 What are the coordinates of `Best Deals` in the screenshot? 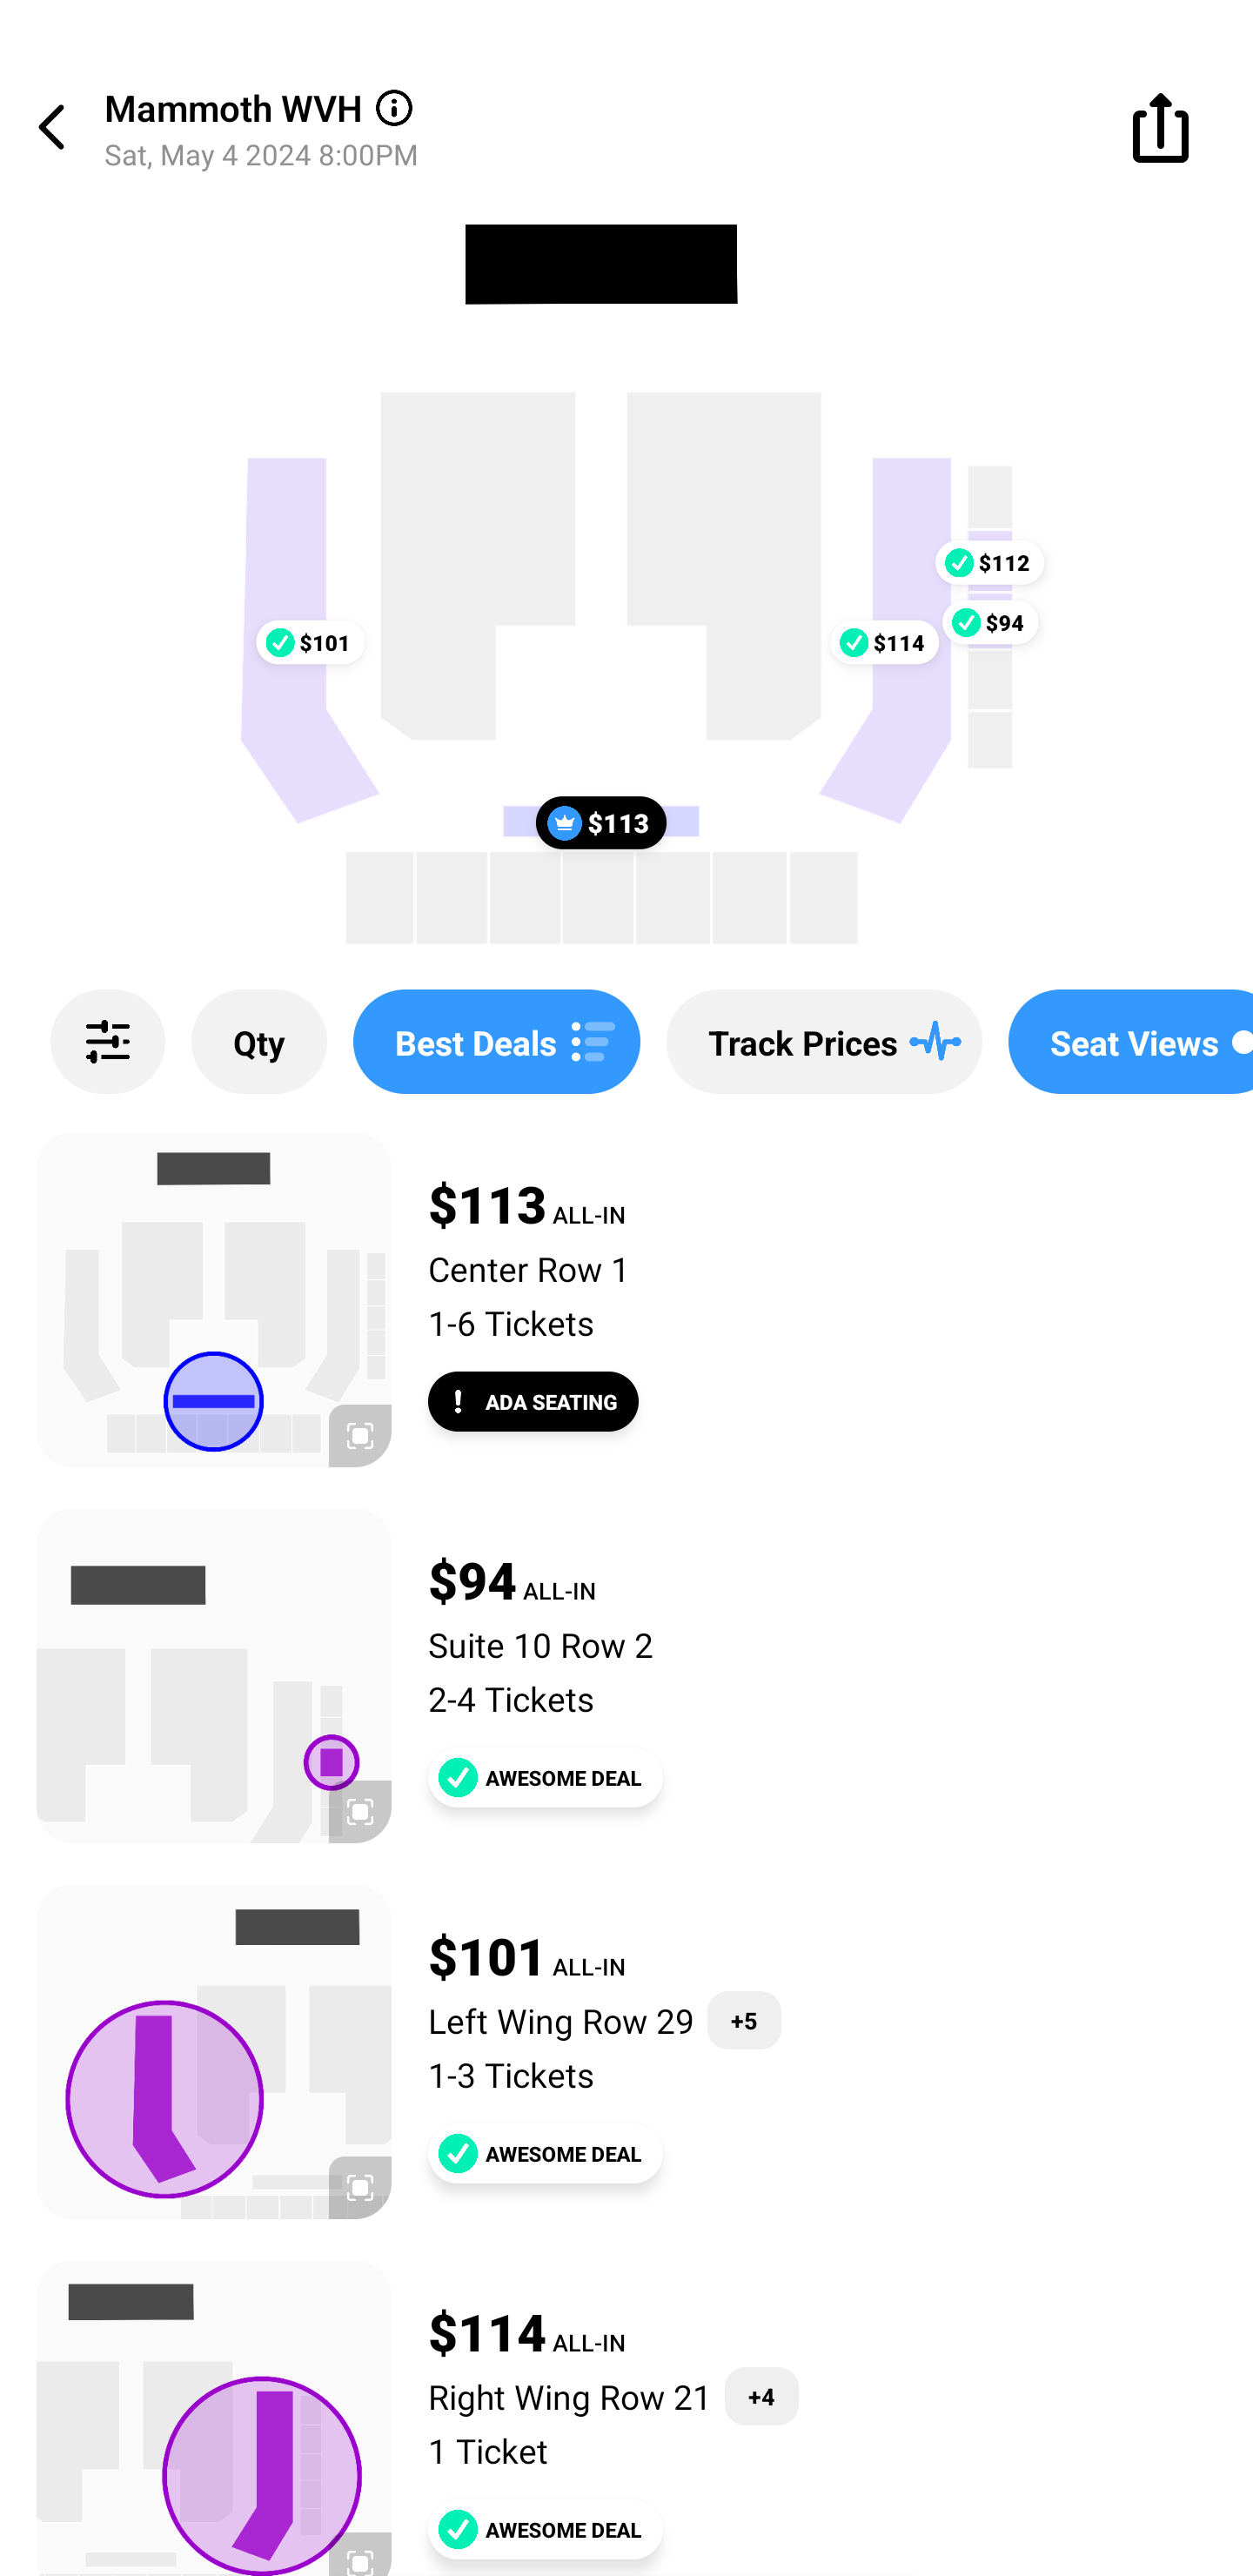 It's located at (496, 1042).